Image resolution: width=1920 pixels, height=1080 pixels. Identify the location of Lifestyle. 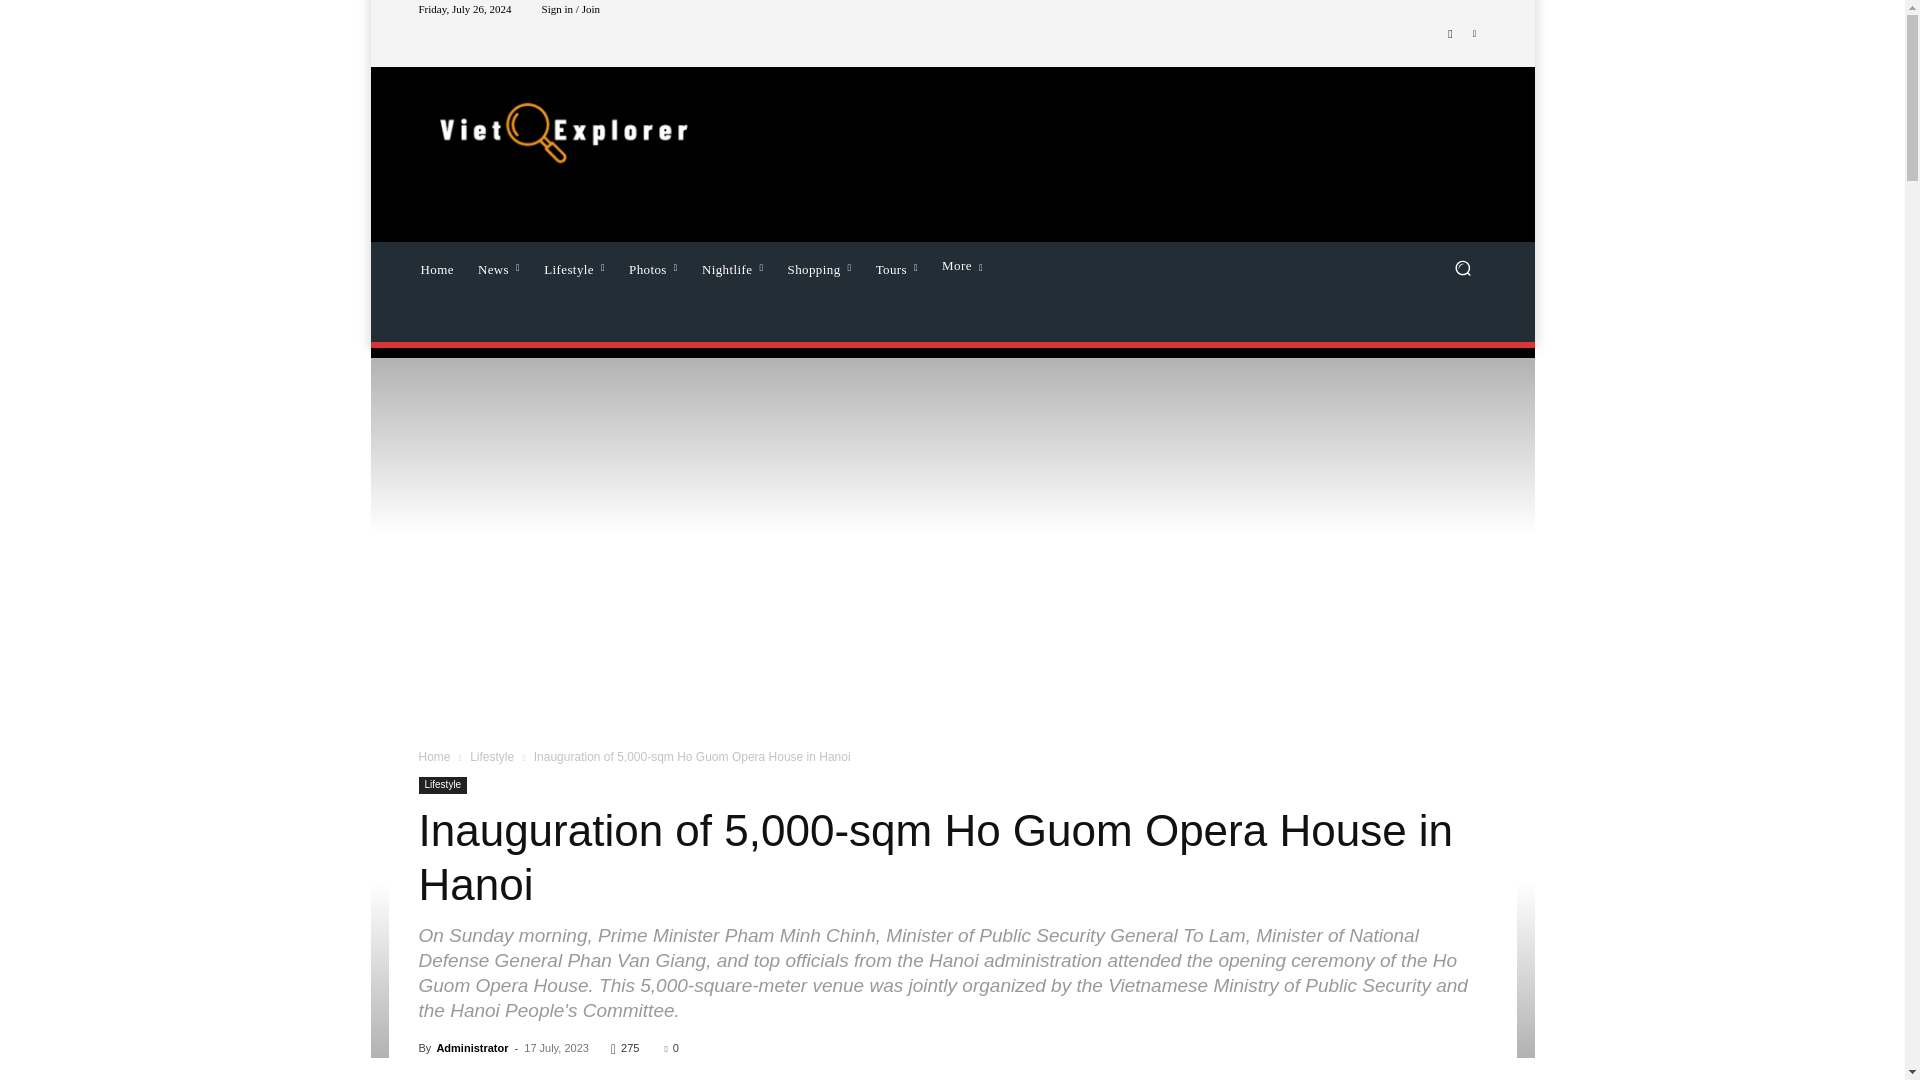
(574, 267).